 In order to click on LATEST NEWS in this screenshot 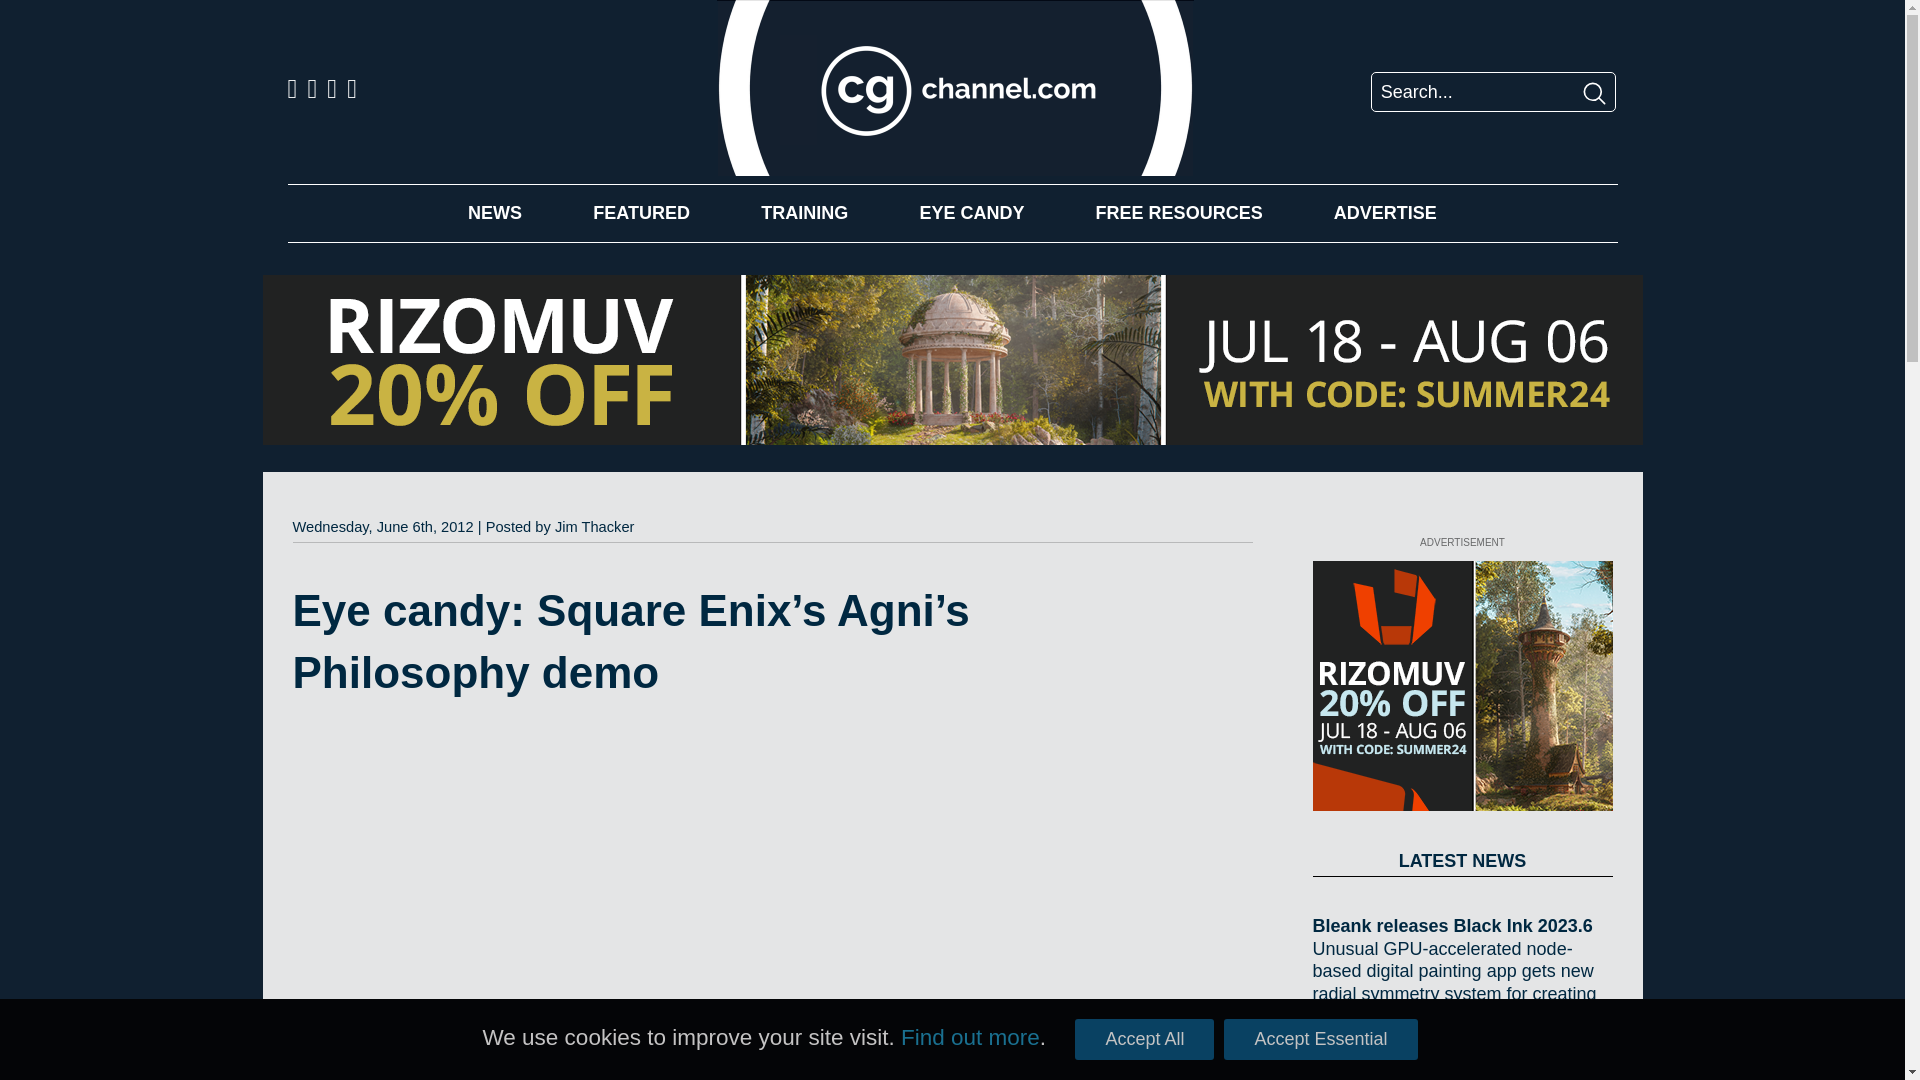, I will do `click(1462, 860)`.